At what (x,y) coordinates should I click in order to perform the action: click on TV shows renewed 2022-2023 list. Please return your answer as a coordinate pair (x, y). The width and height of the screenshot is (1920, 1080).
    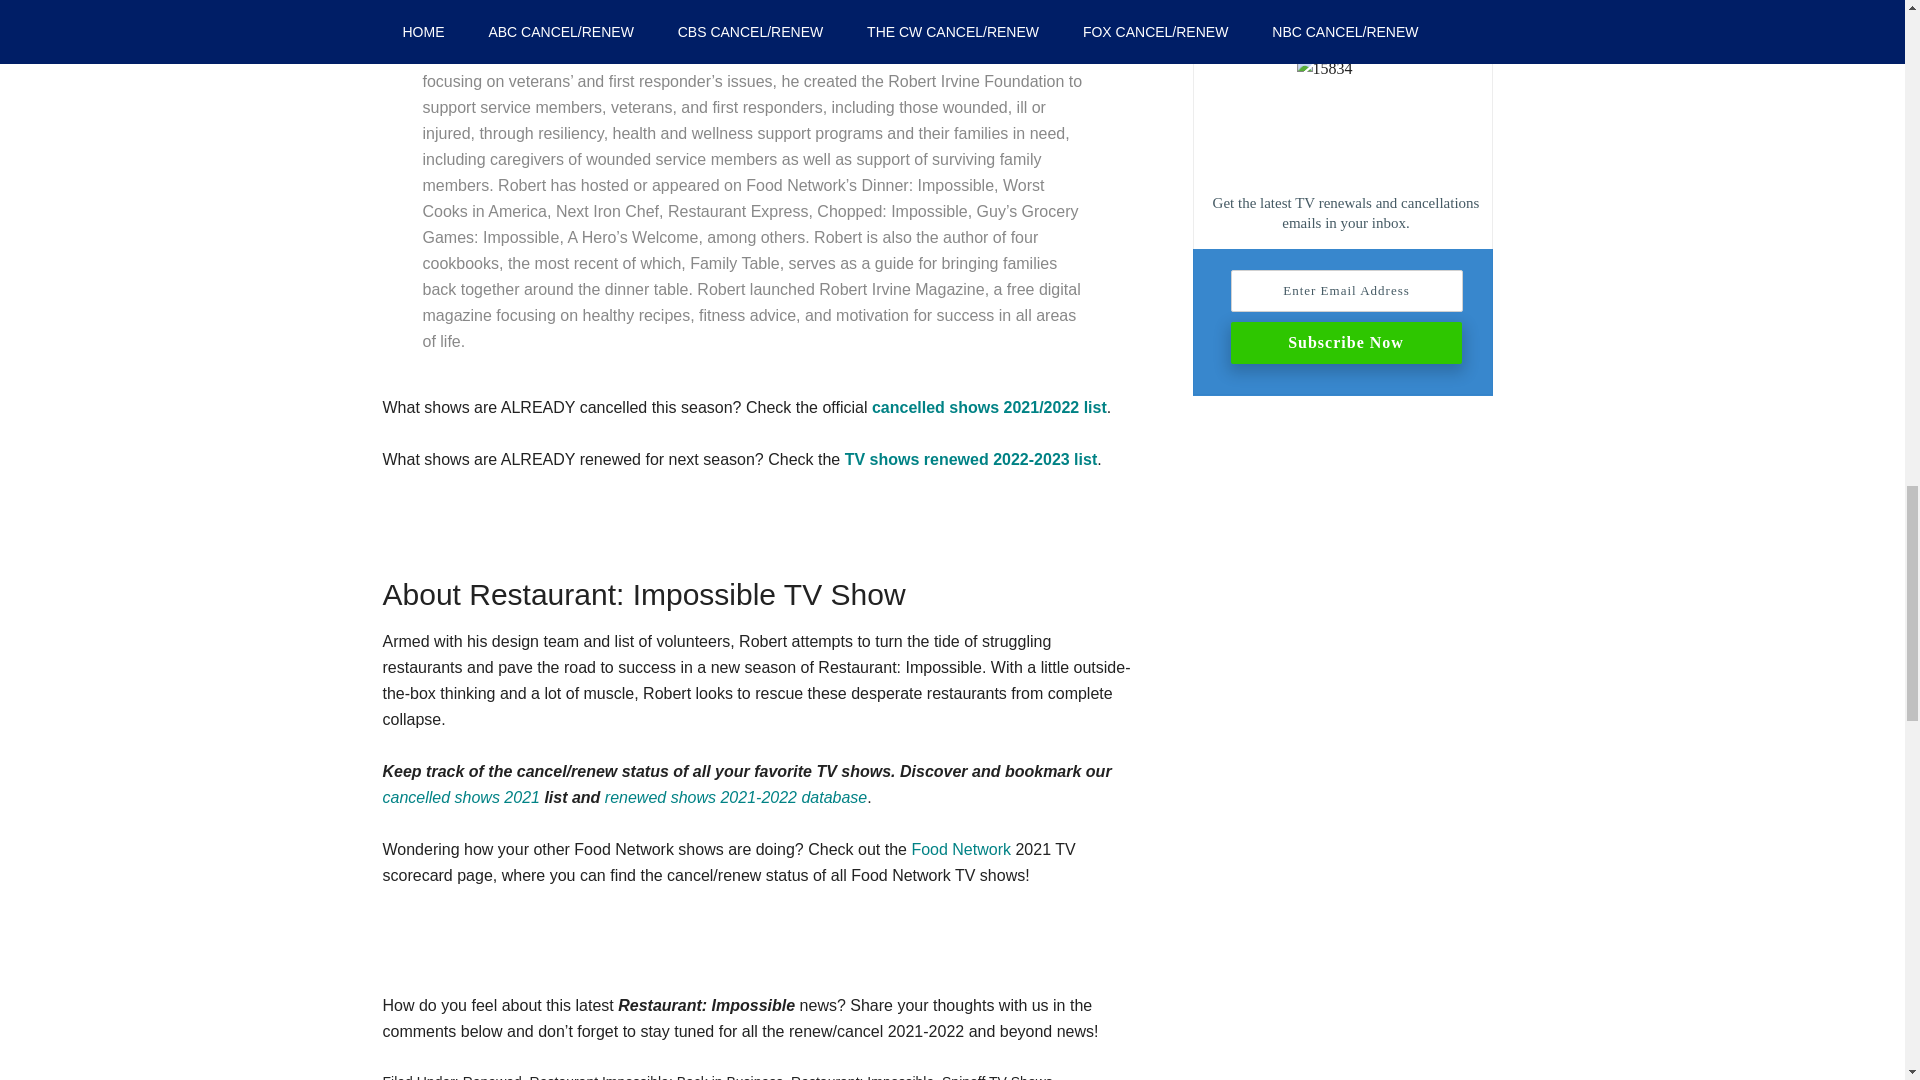
    Looking at the image, I should click on (971, 459).